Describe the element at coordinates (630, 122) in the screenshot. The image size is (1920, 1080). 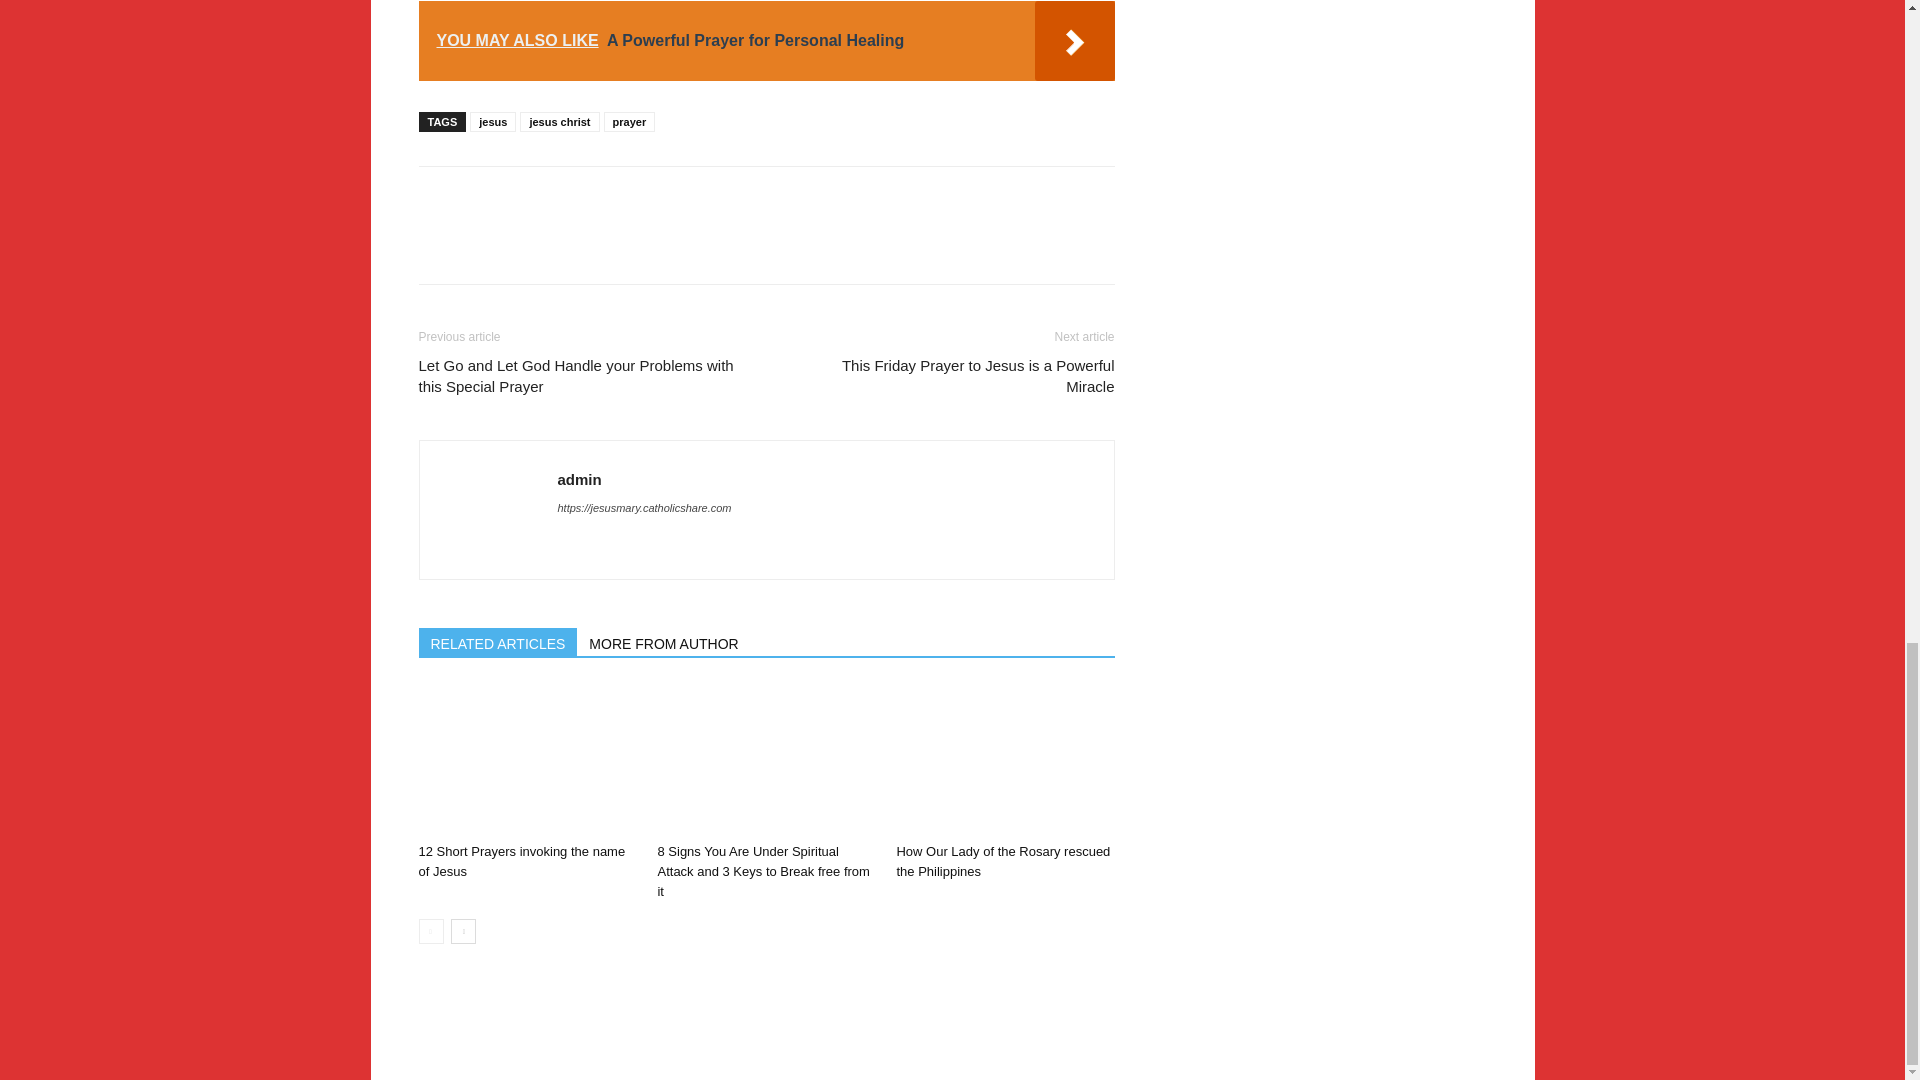
I see `prayer` at that location.